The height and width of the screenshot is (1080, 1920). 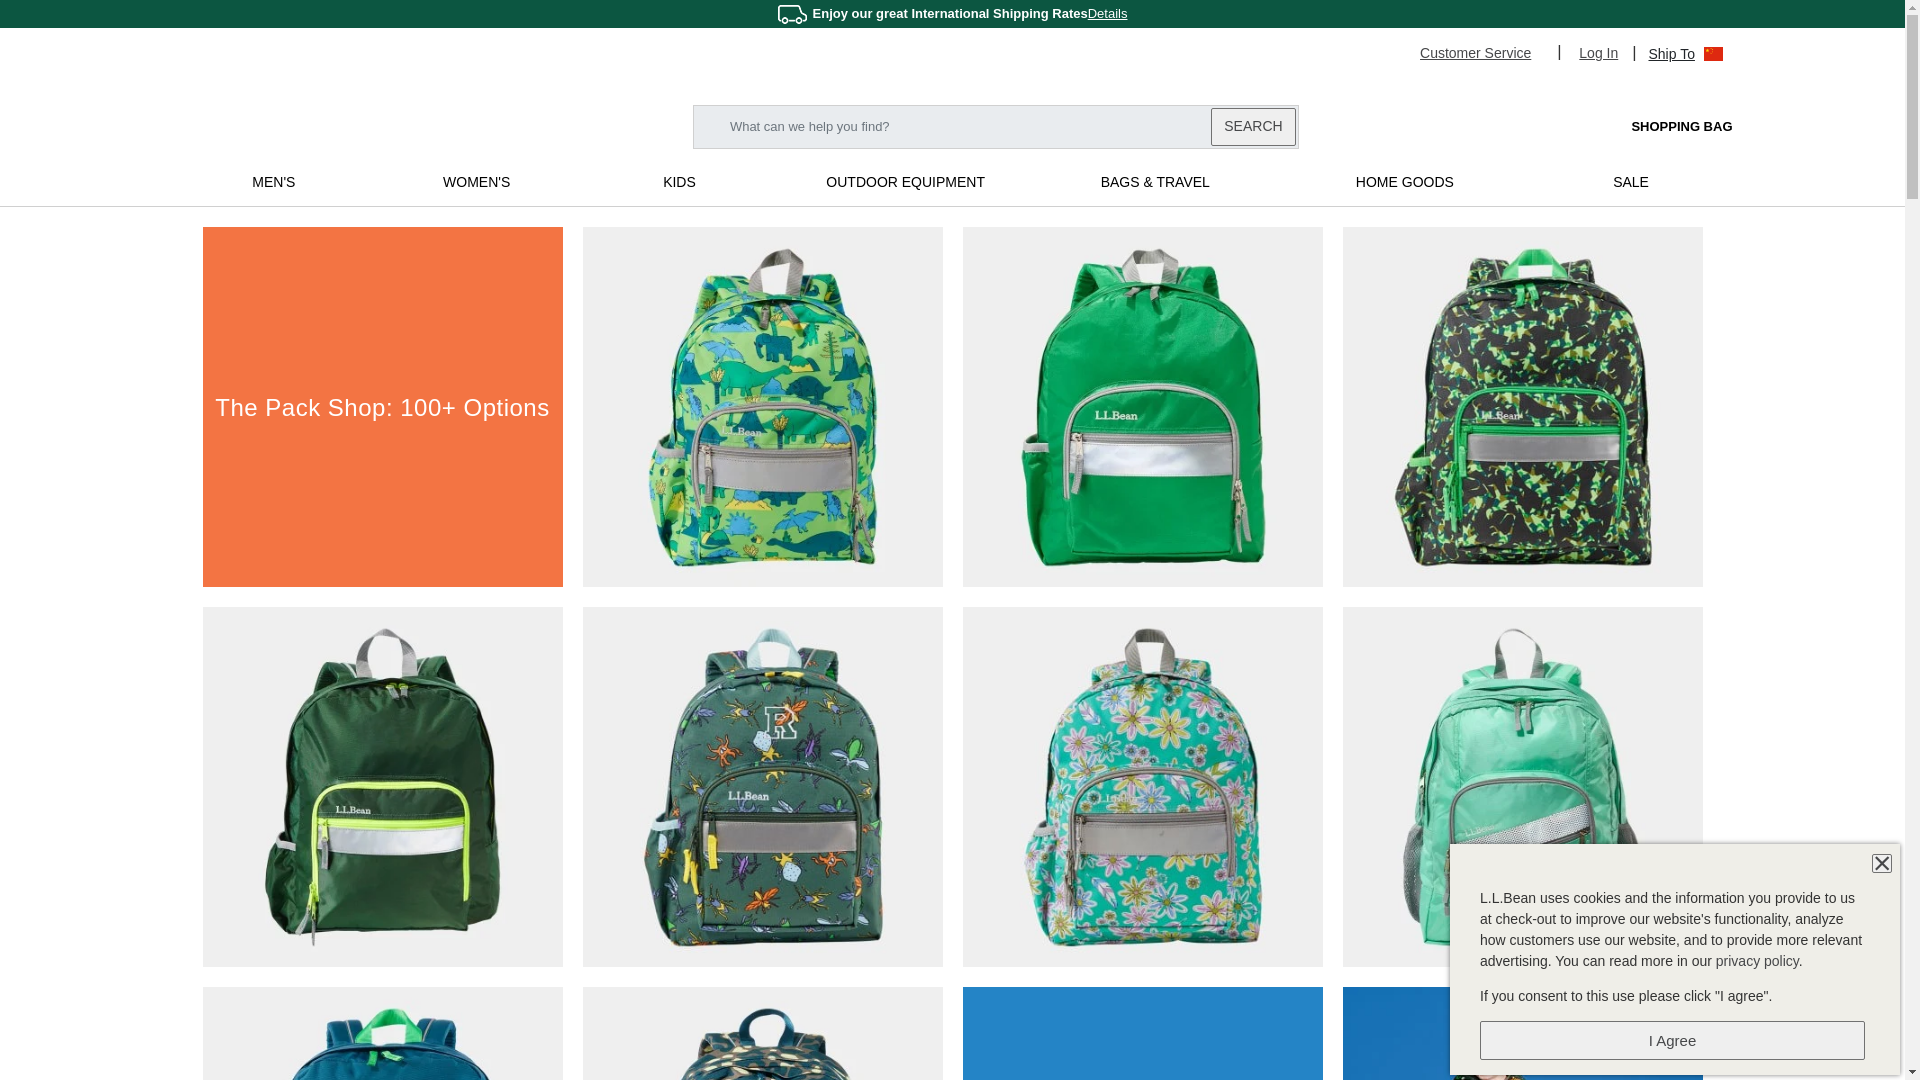 What do you see at coordinates (1484, 52) in the screenshot?
I see `Customer Service` at bounding box center [1484, 52].